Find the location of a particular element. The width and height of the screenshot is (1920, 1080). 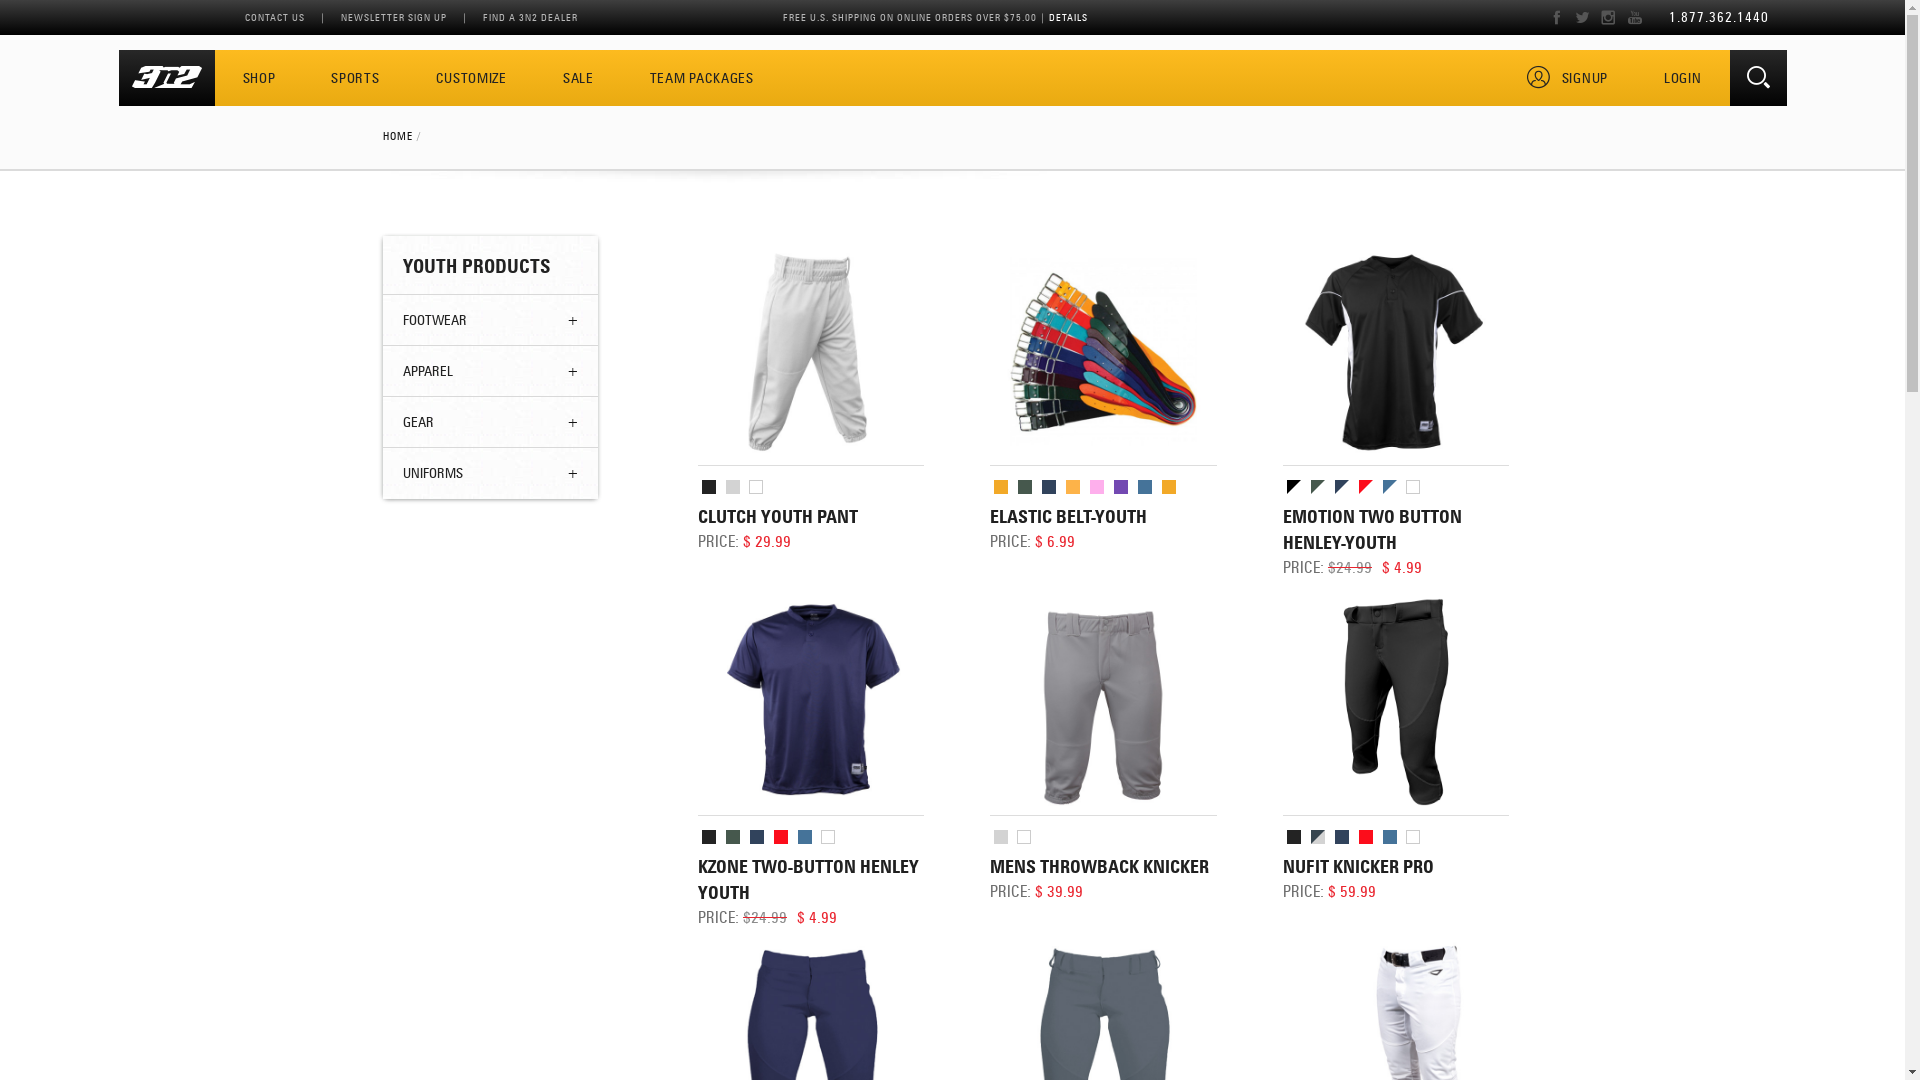

LOGIN is located at coordinates (1683, 79).